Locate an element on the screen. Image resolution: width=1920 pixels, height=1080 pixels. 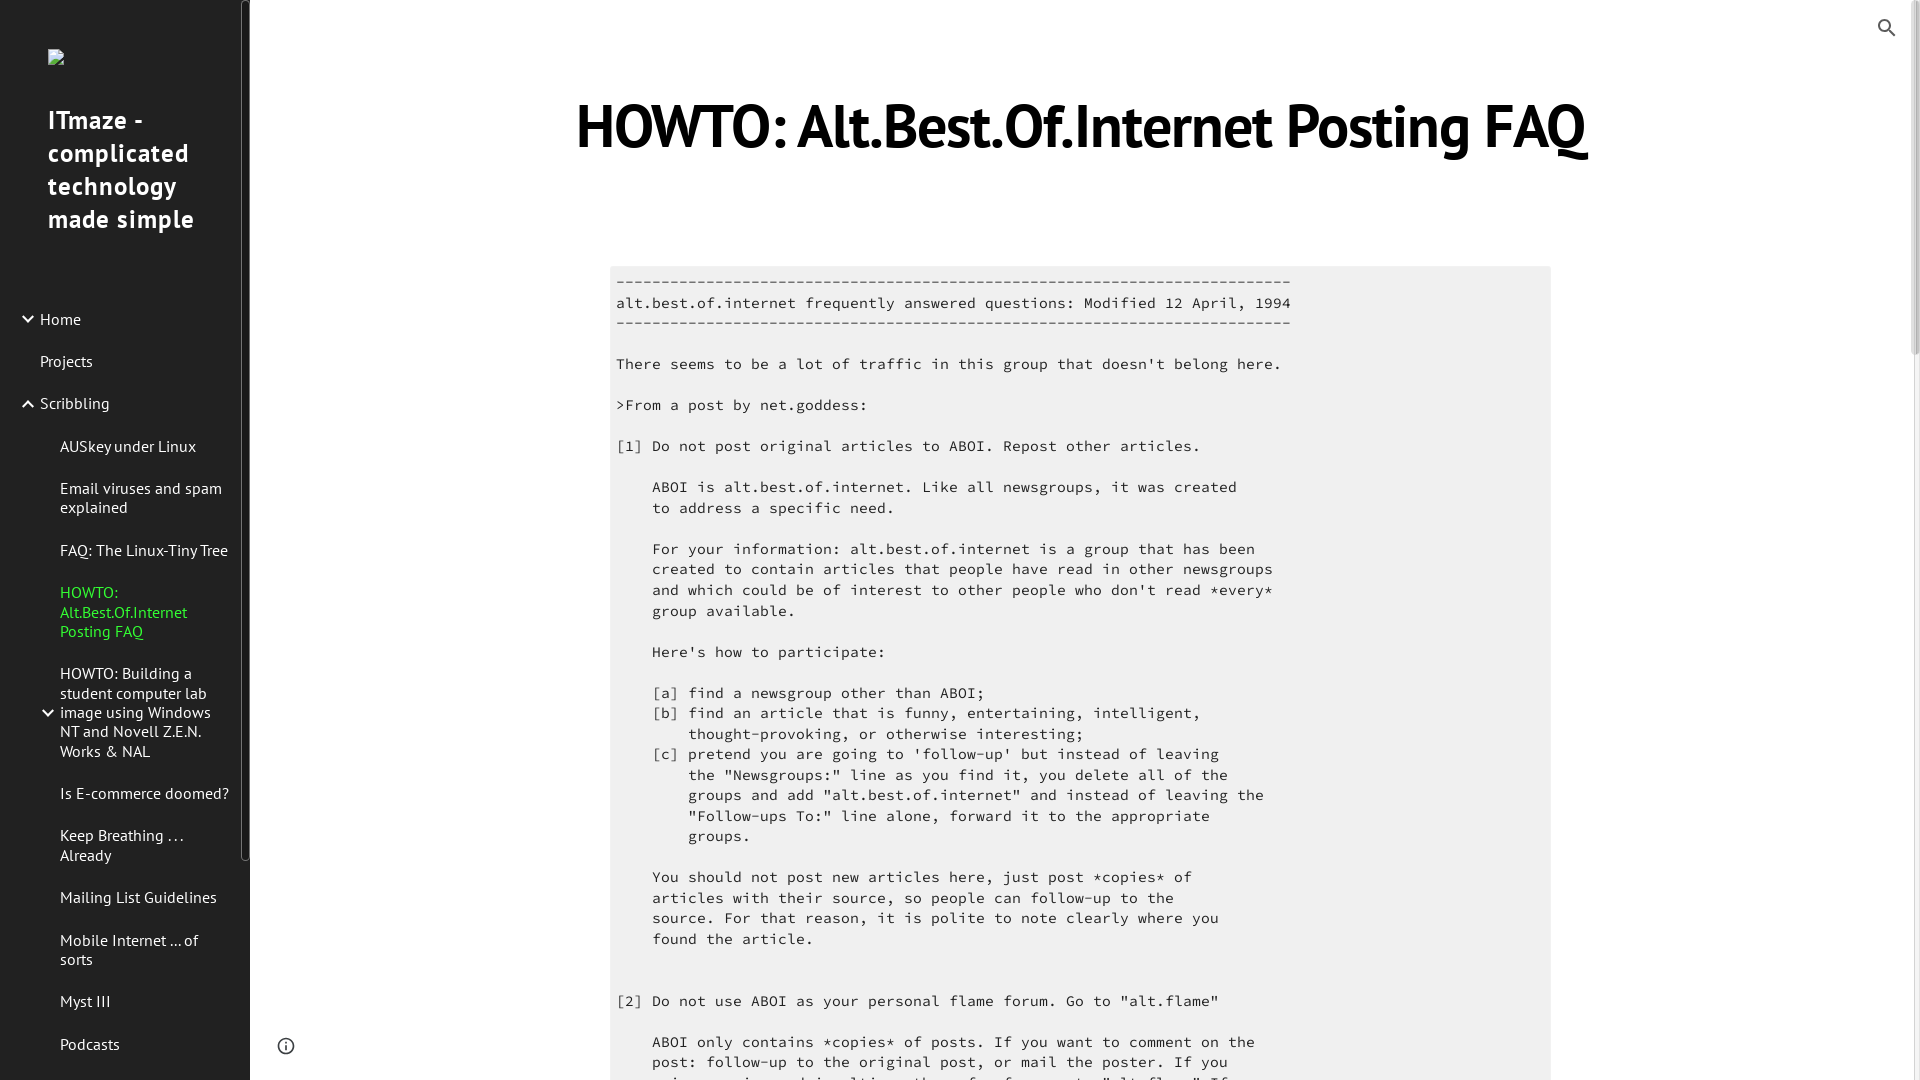
Expand/Collapse is located at coordinates (22, 319).